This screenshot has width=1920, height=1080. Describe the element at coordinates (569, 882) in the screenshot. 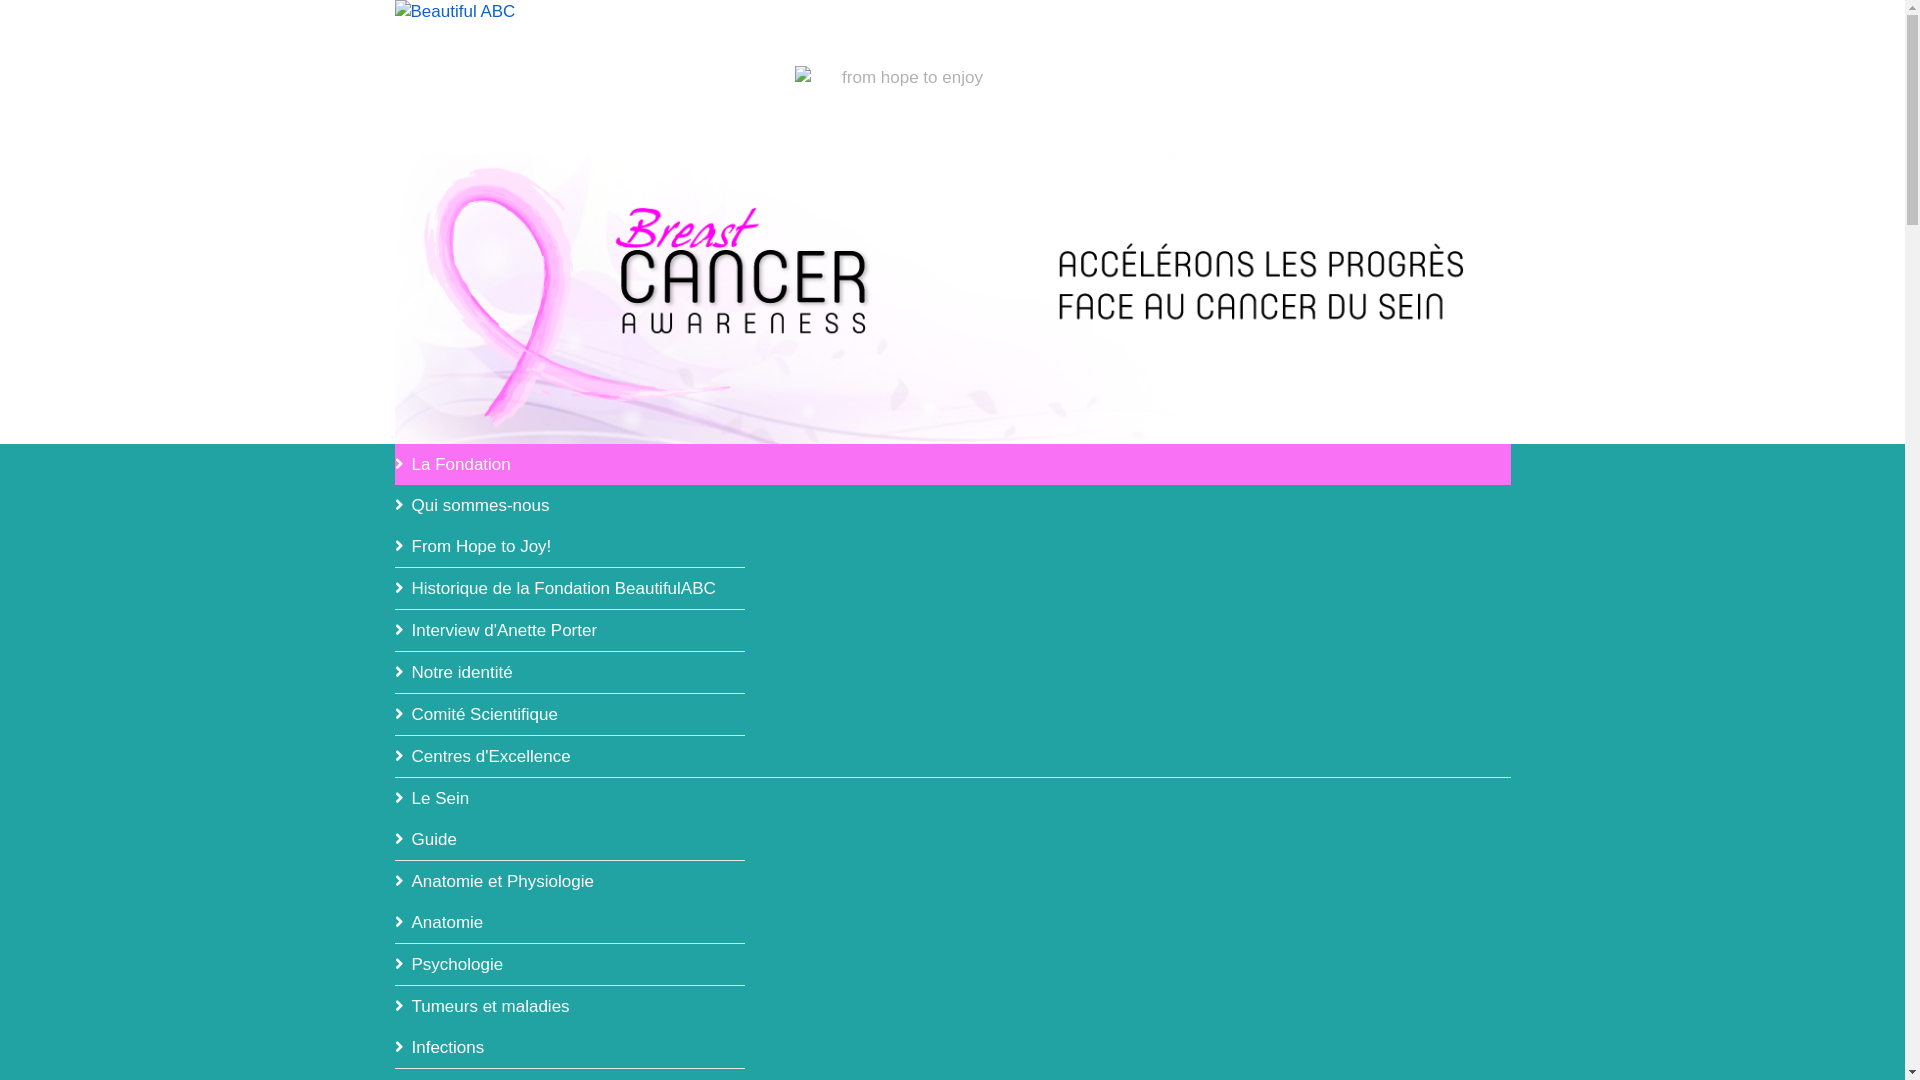

I see `Anatomie et Physiologie` at that location.